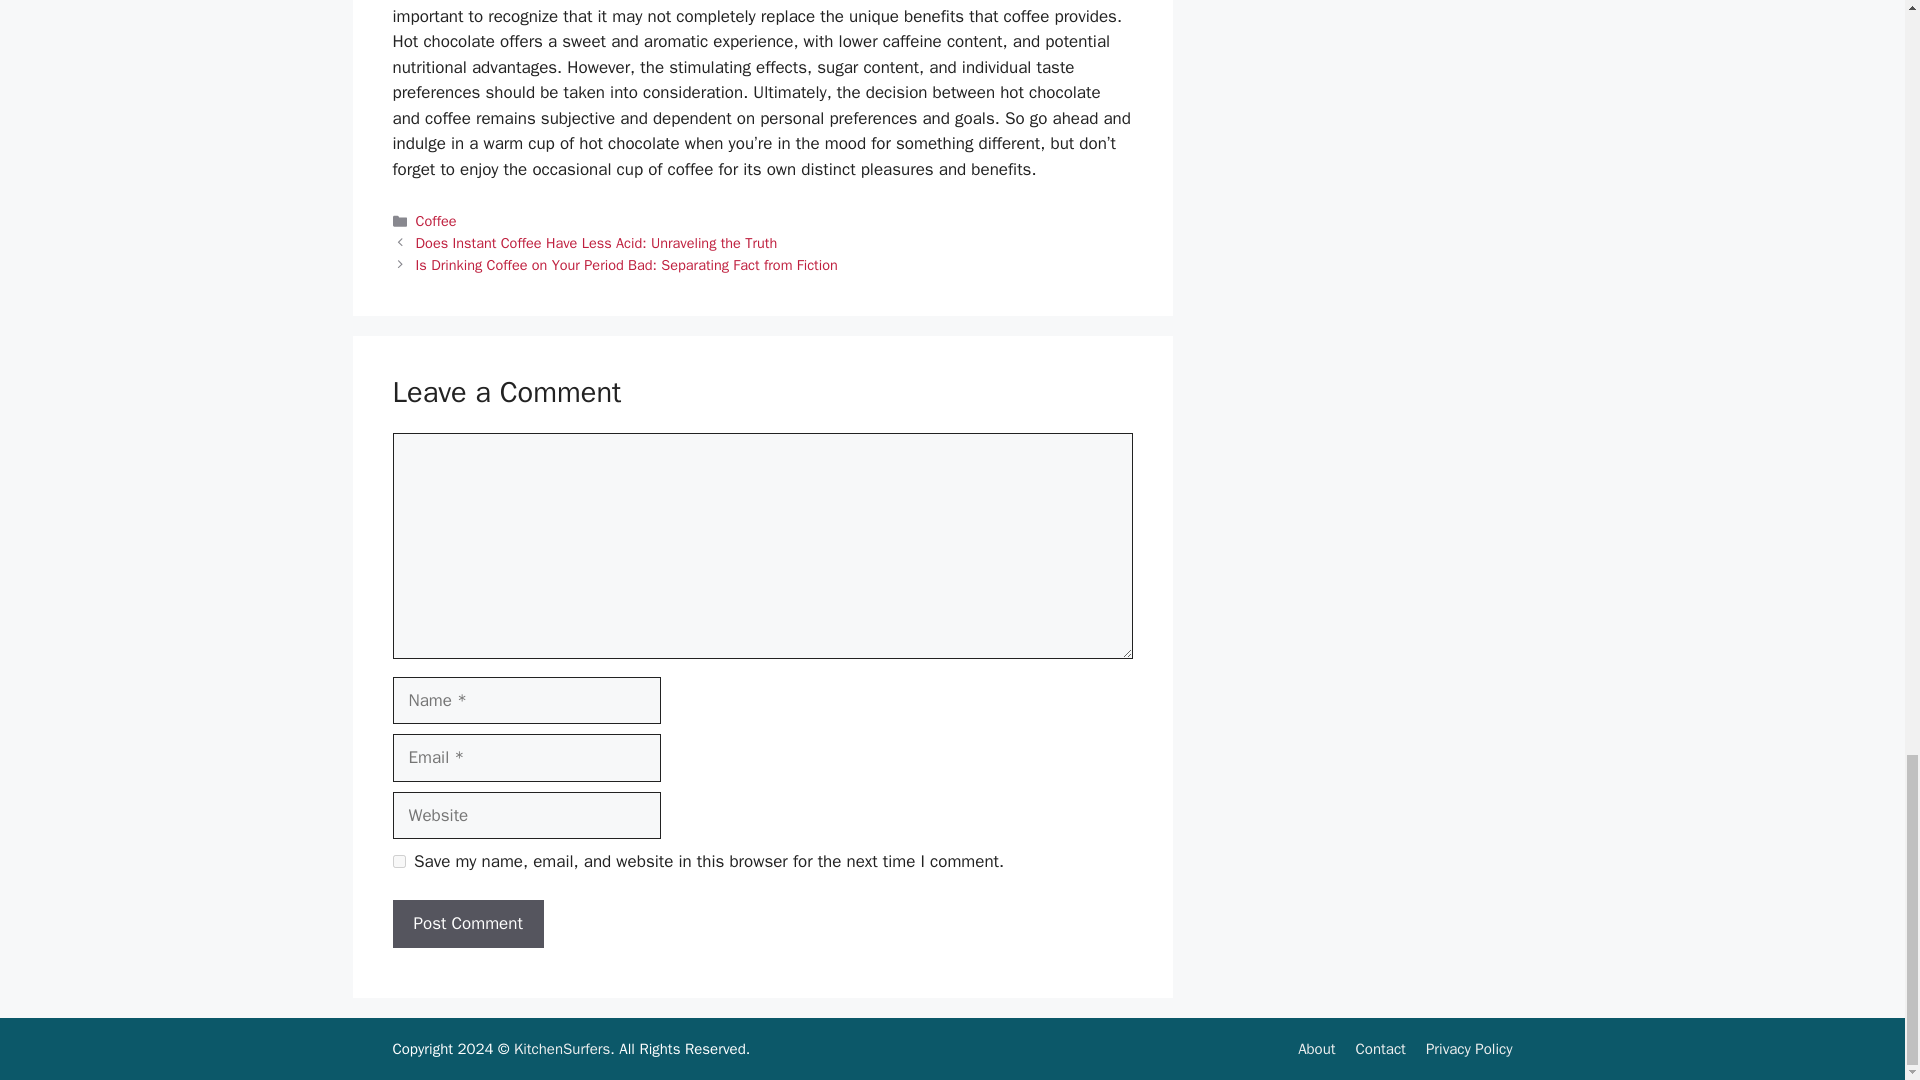 The height and width of the screenshot is (1080, 1920). I want to click on Coffee, so click(436, 220).